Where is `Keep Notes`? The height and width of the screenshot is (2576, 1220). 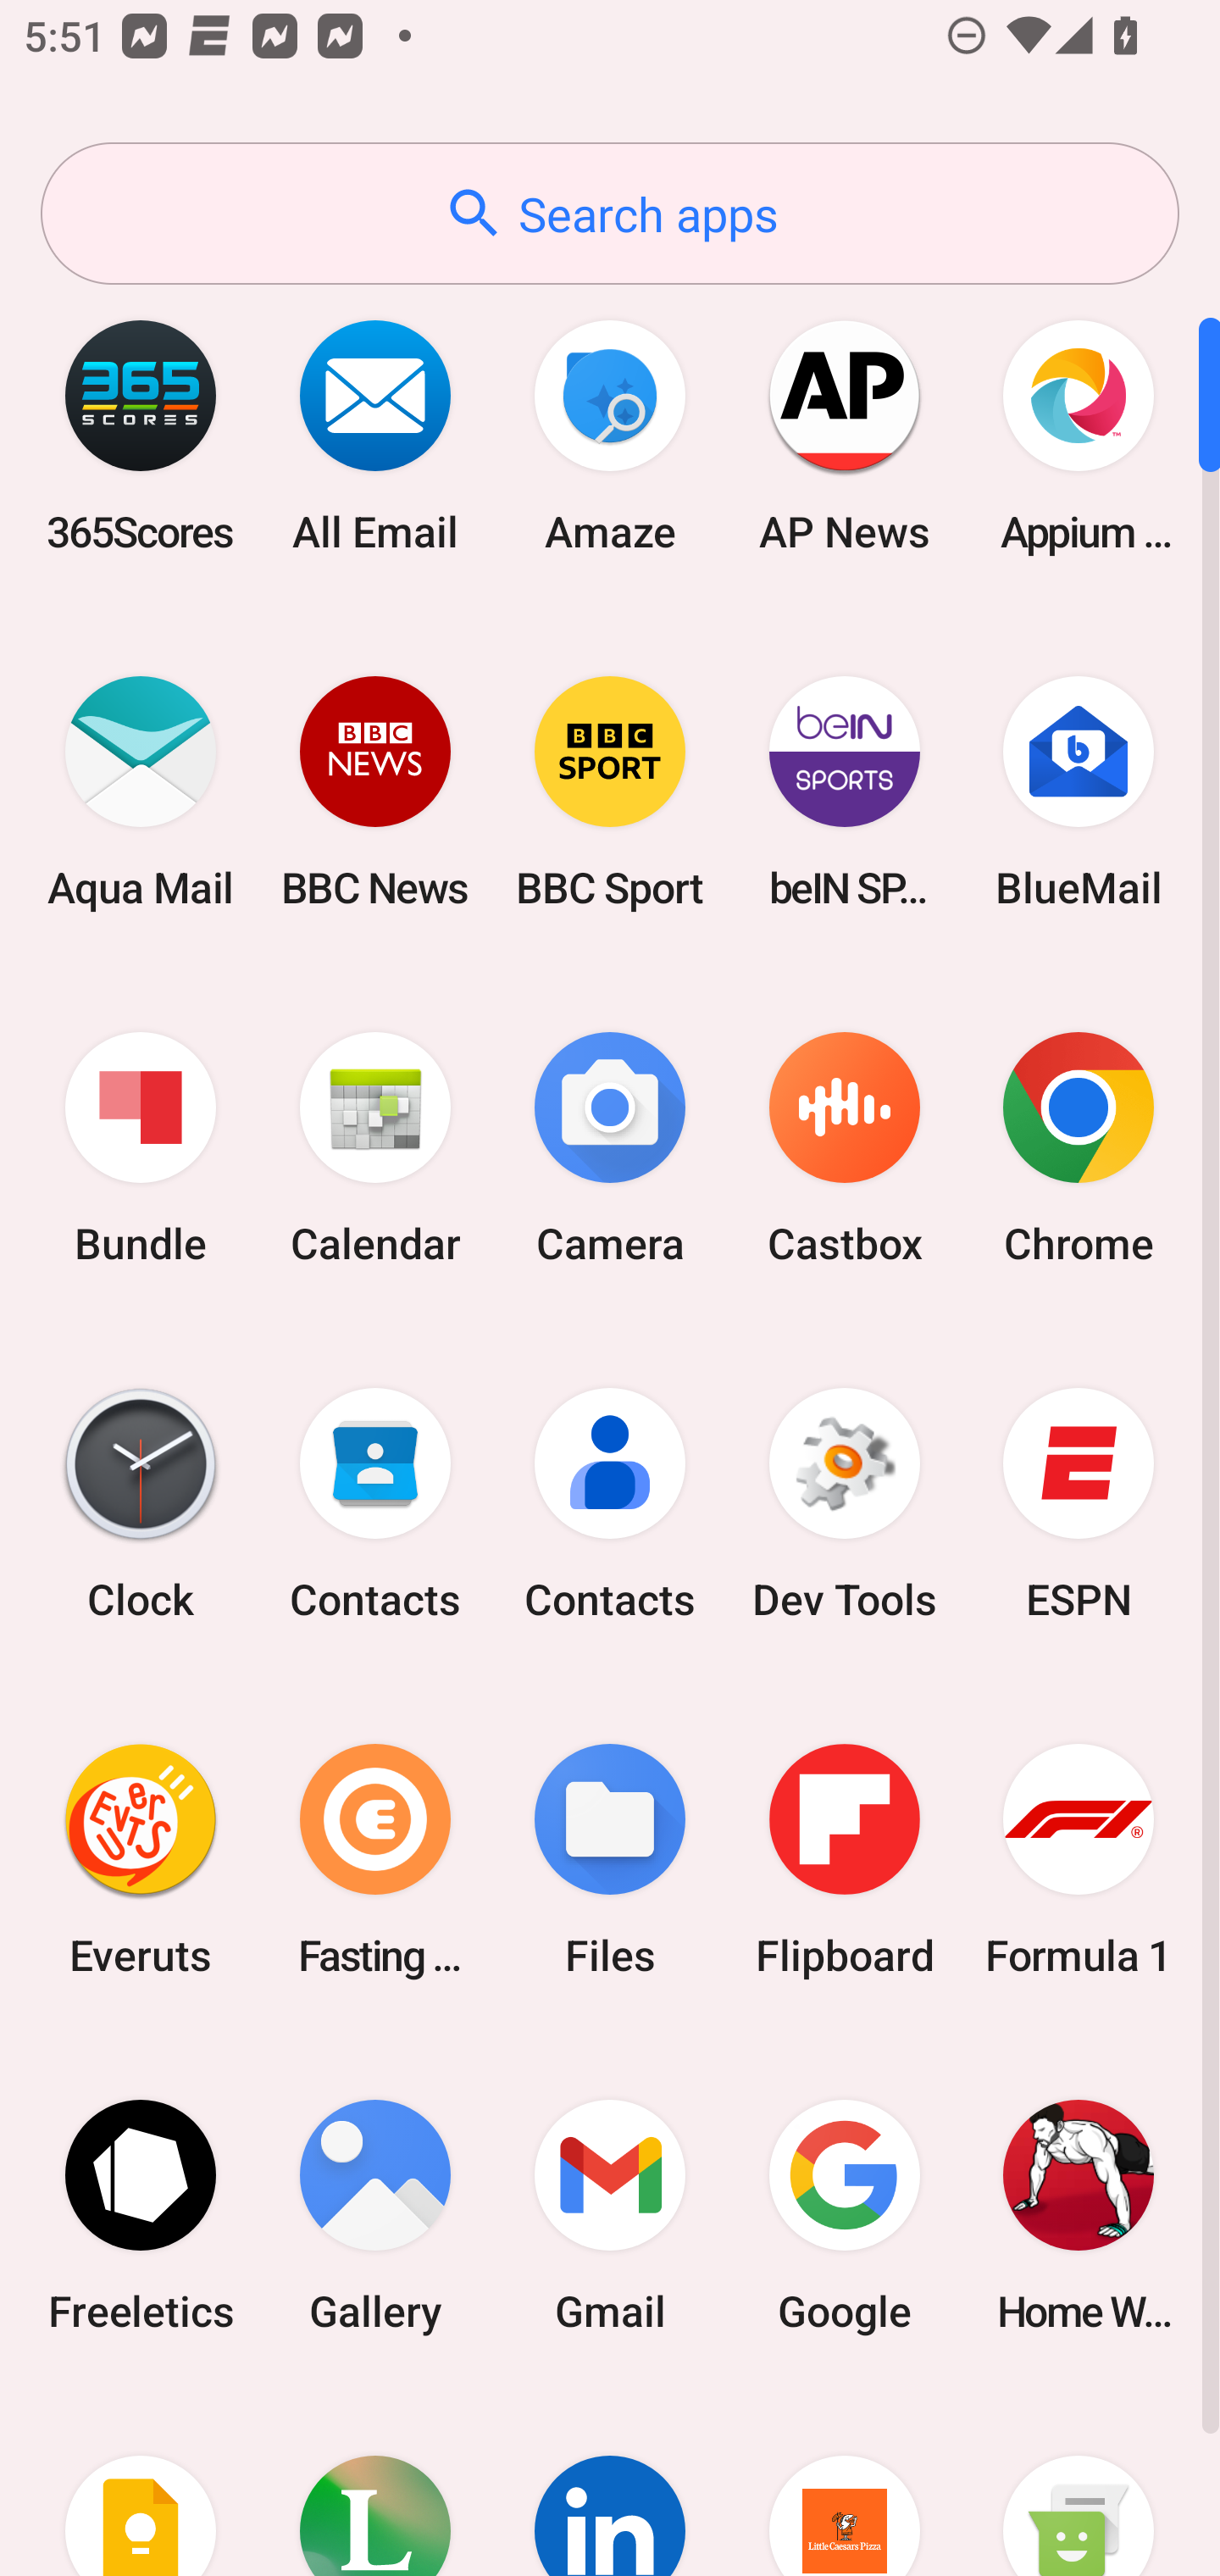 Keep Notes is located at coordinates (141, 2484).